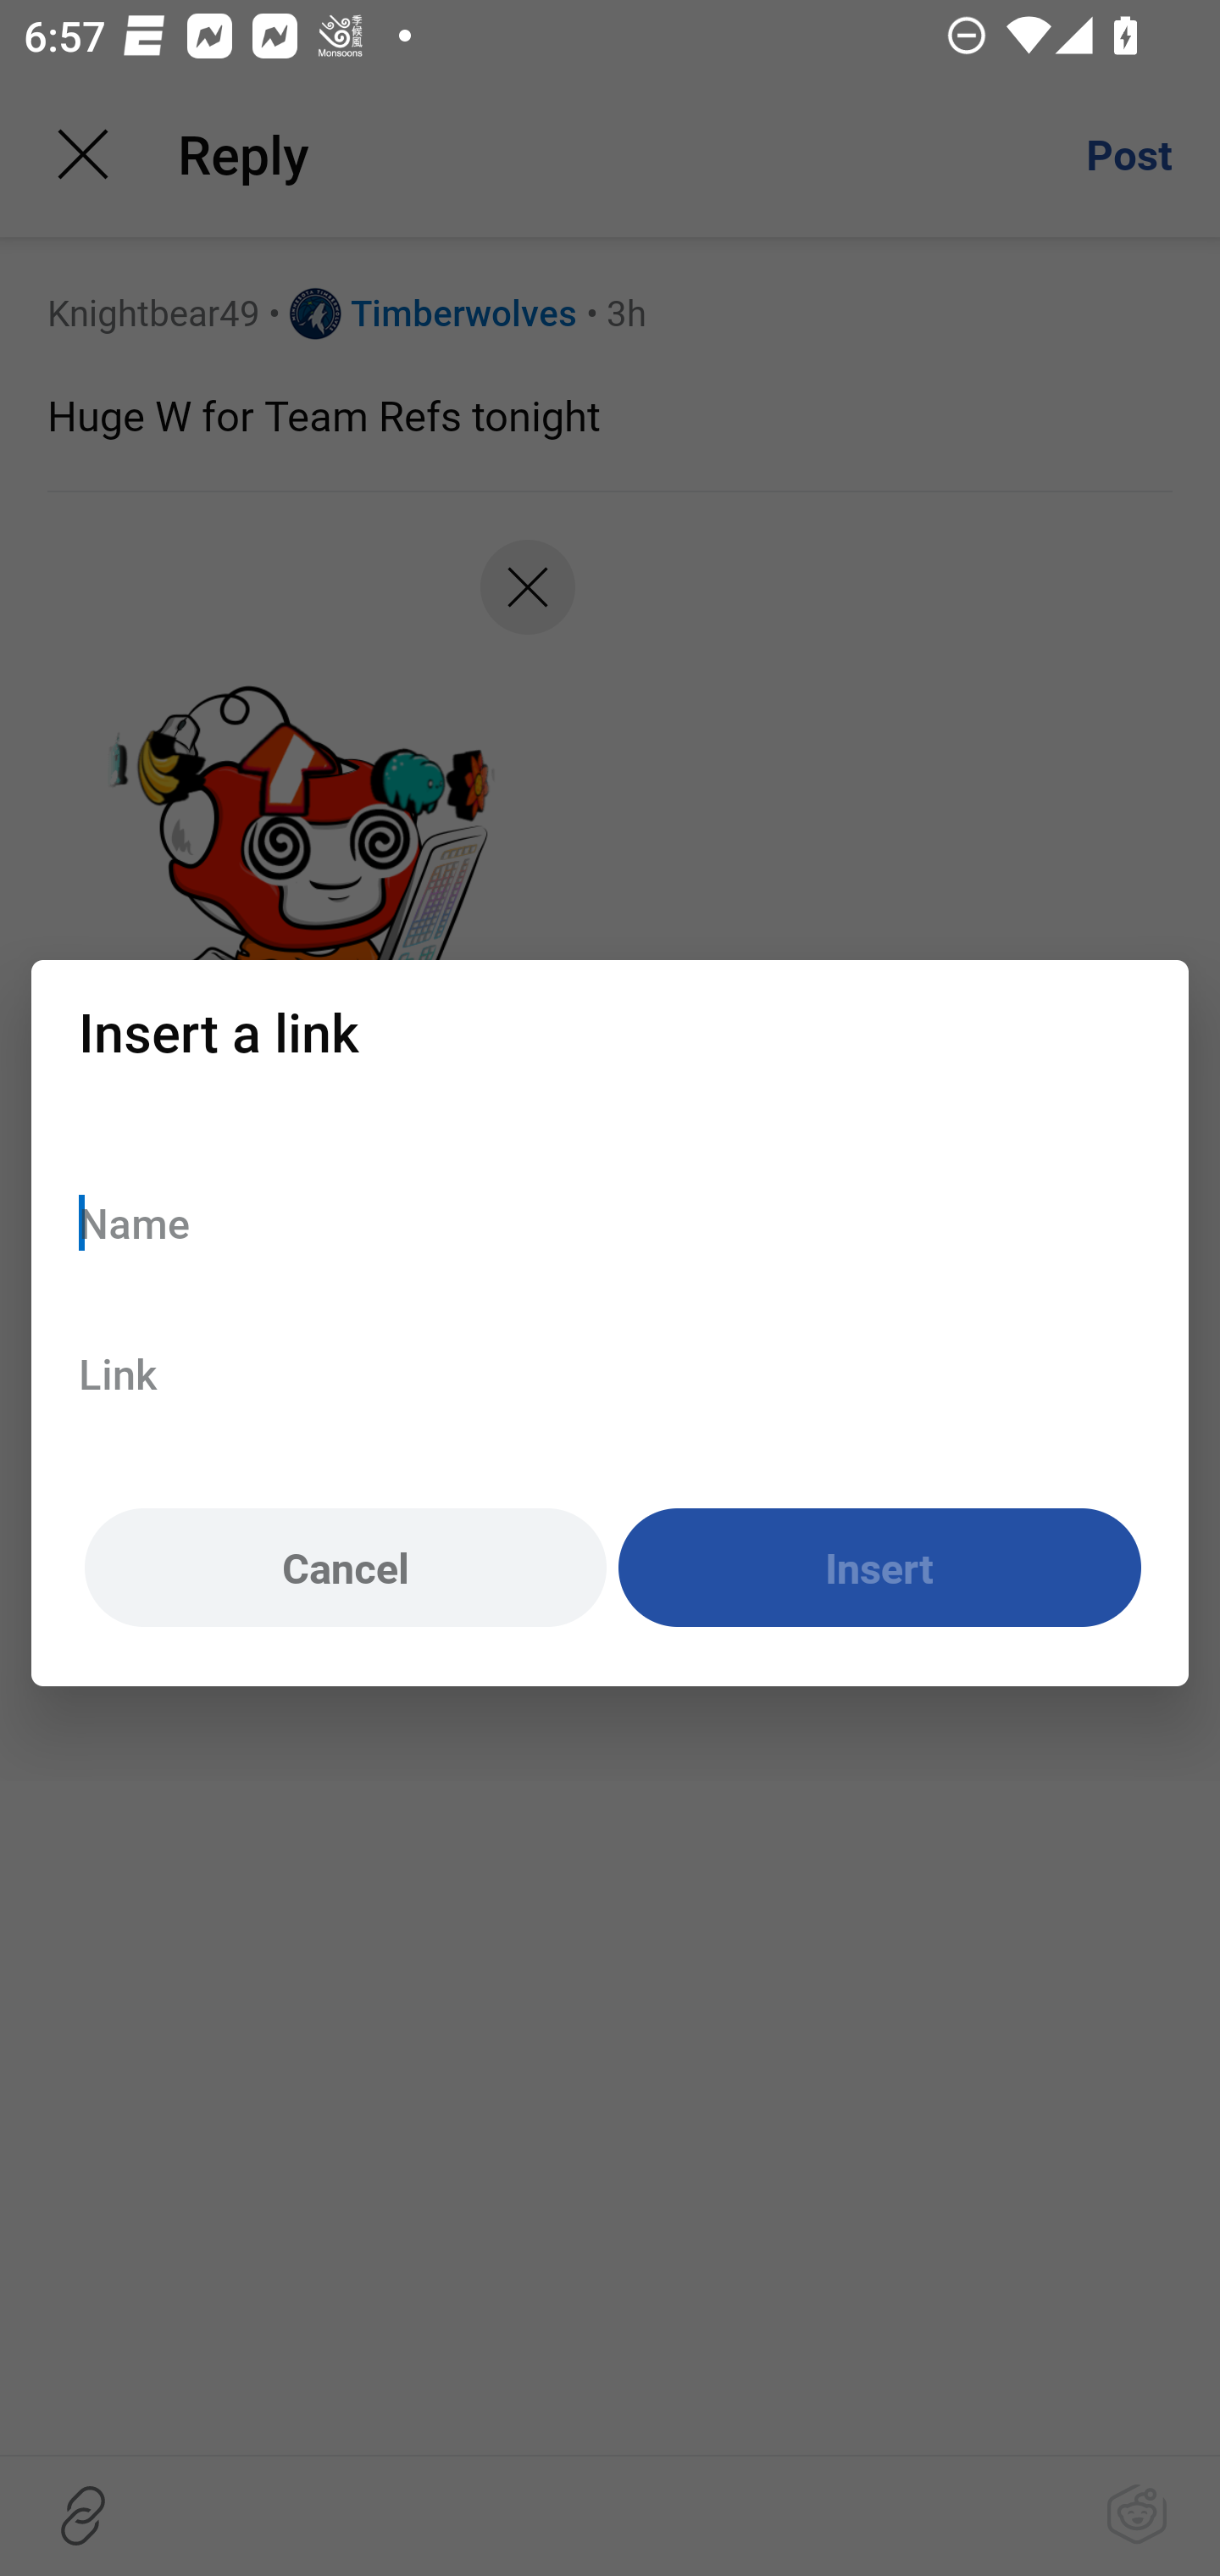 The width and height of the screenshot is (1220, 2576). What do you see at coordinates (610, 1222) in the screenshot?
I see `Name` at bounding box center [610, 1222].